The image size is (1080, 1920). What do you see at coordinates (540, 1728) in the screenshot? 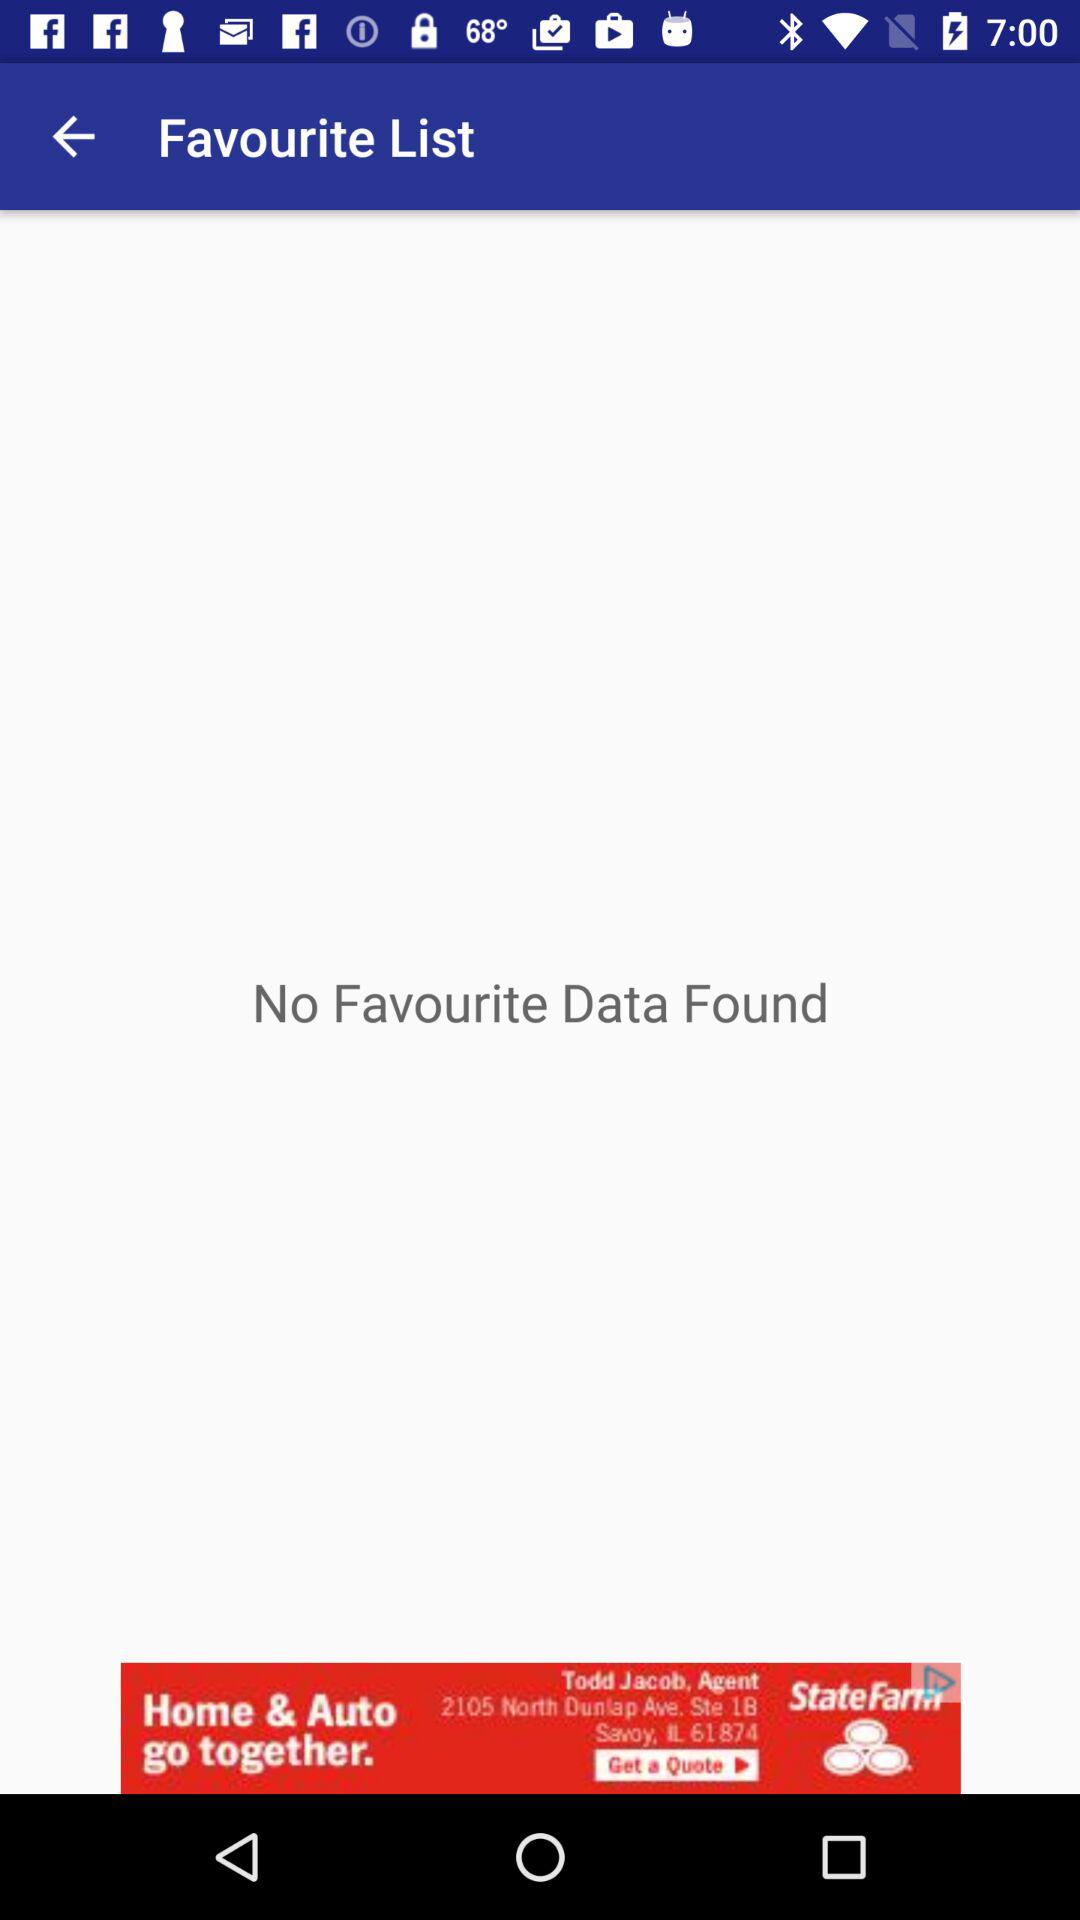
I see `advertisement` at bounding box center [540, 1728].